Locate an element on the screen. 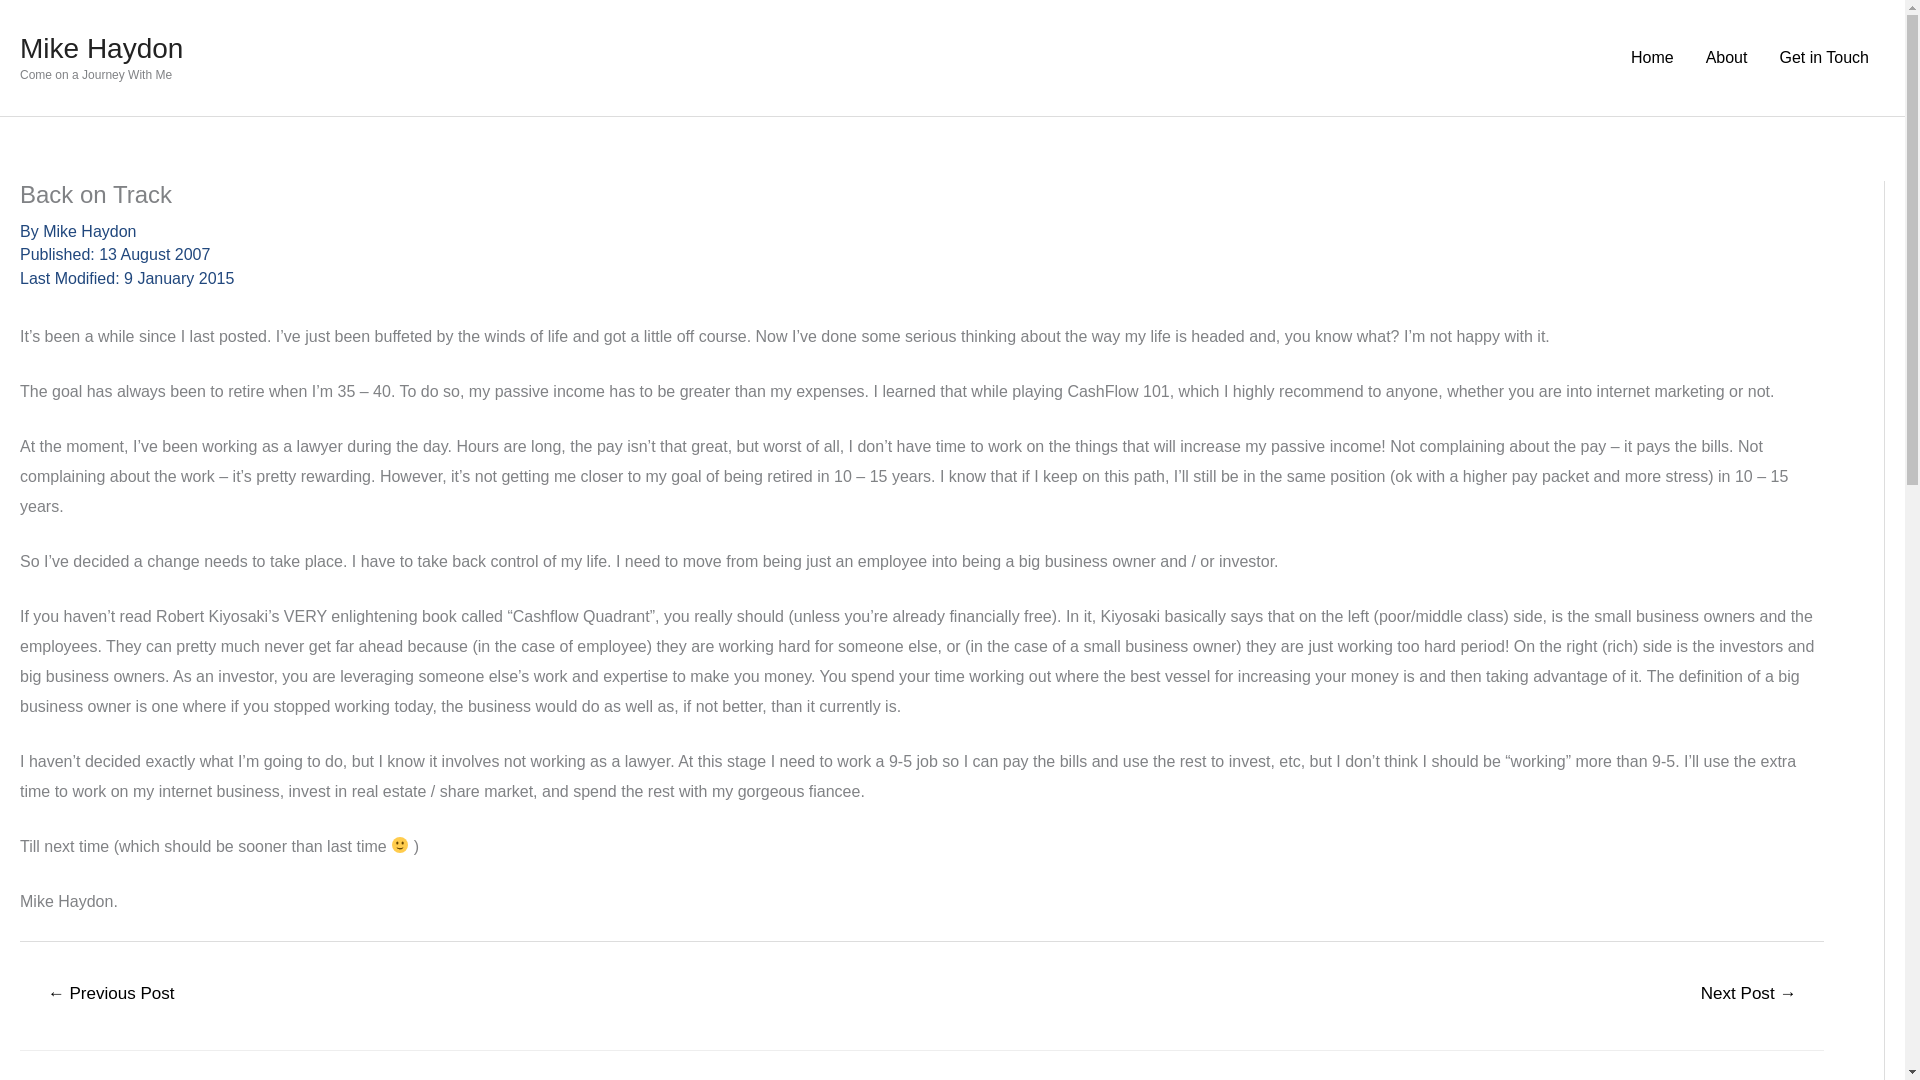 This screenshot has width=1920, height=1080. Mike Haydon is located at coordinates (100, 48).